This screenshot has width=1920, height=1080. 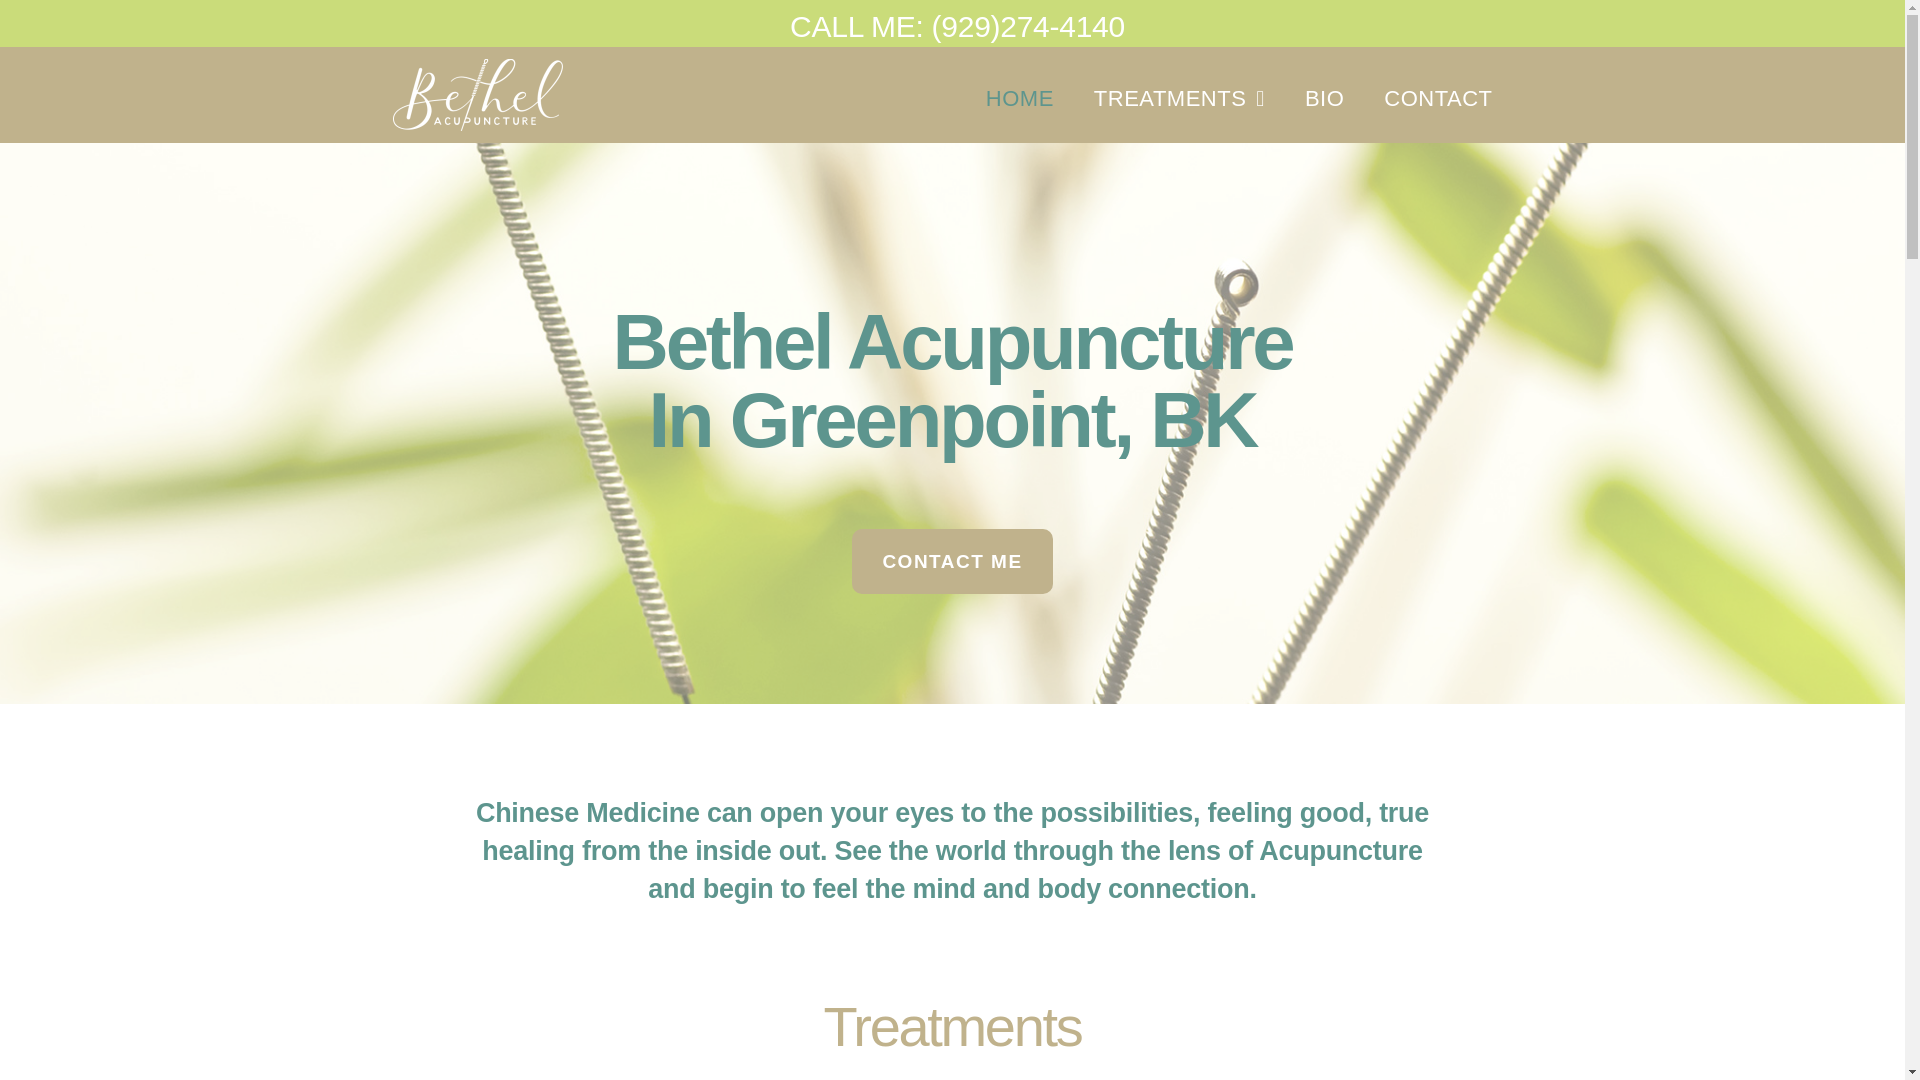 I want to click on TREATMENTS, so click(x=1178, y=98).